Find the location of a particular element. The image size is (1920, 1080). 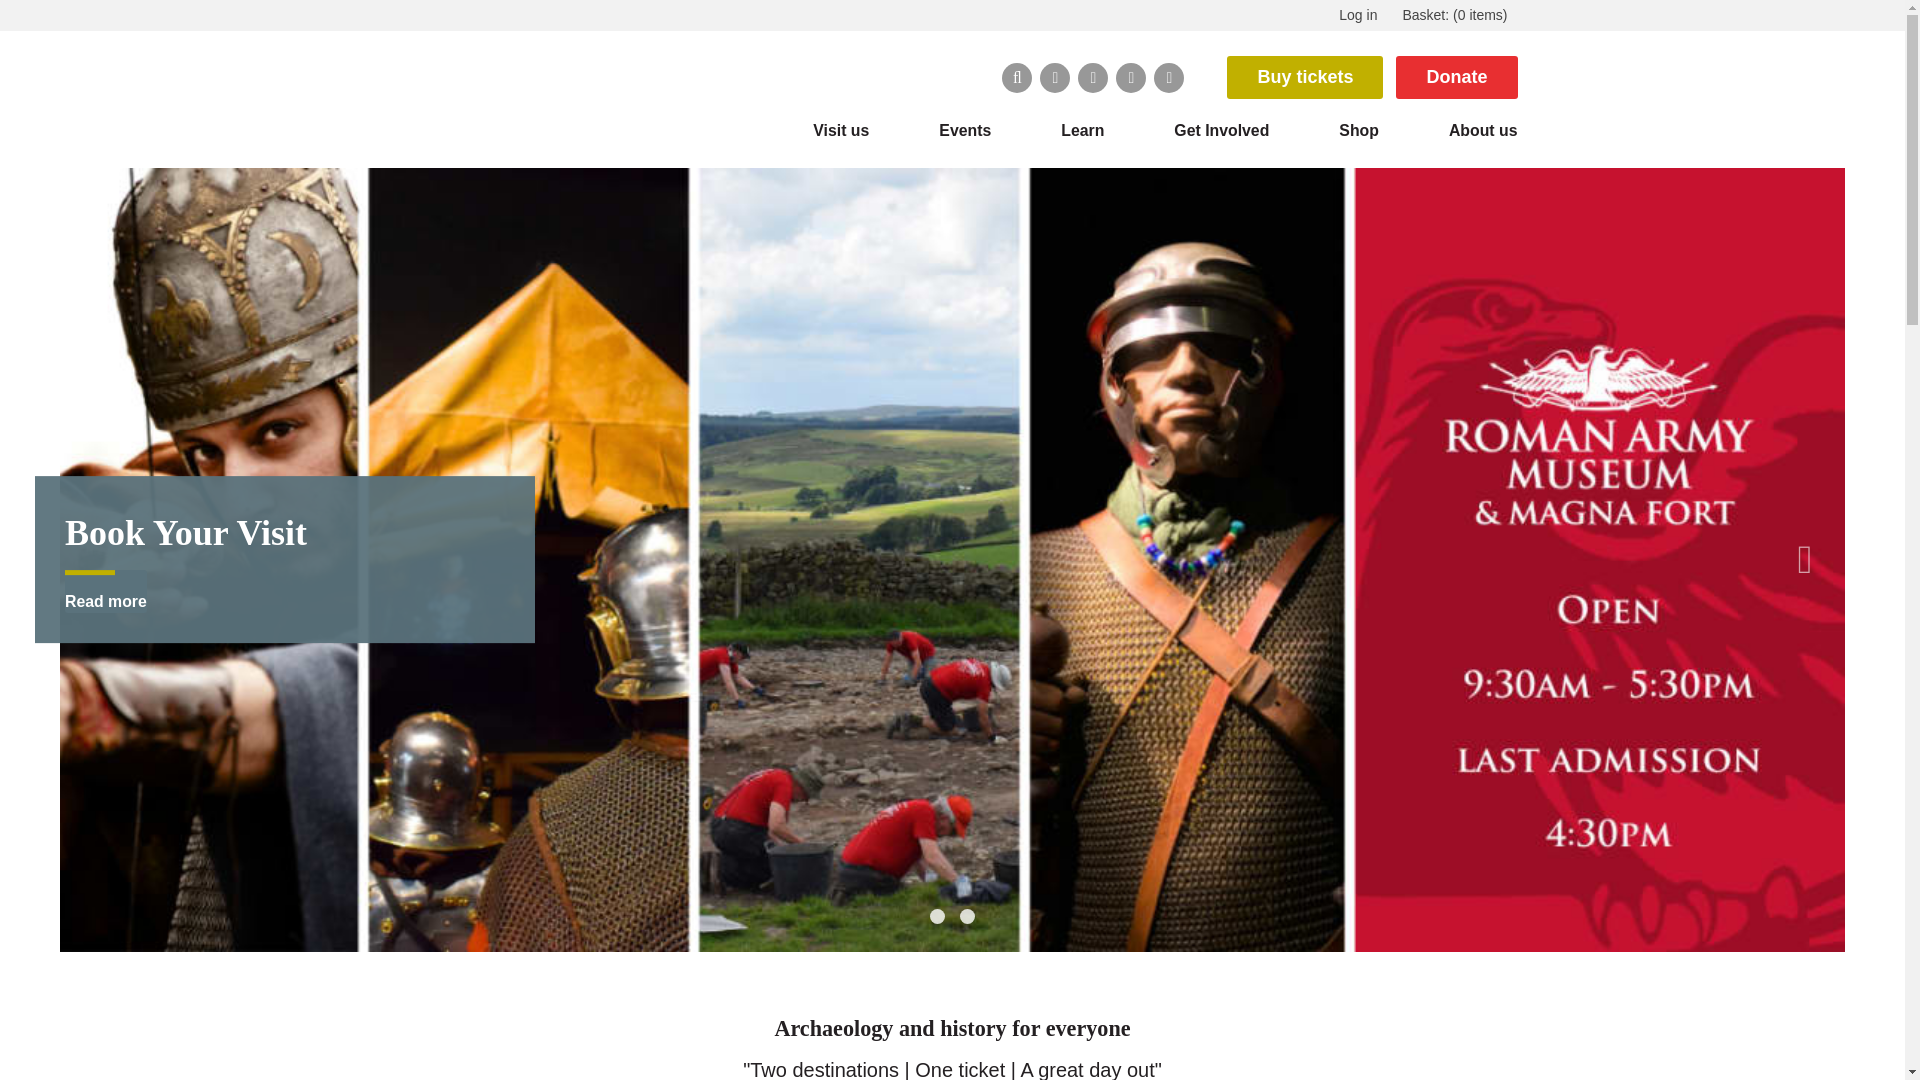

Events drop down menu is located at coordinates (965, 131).